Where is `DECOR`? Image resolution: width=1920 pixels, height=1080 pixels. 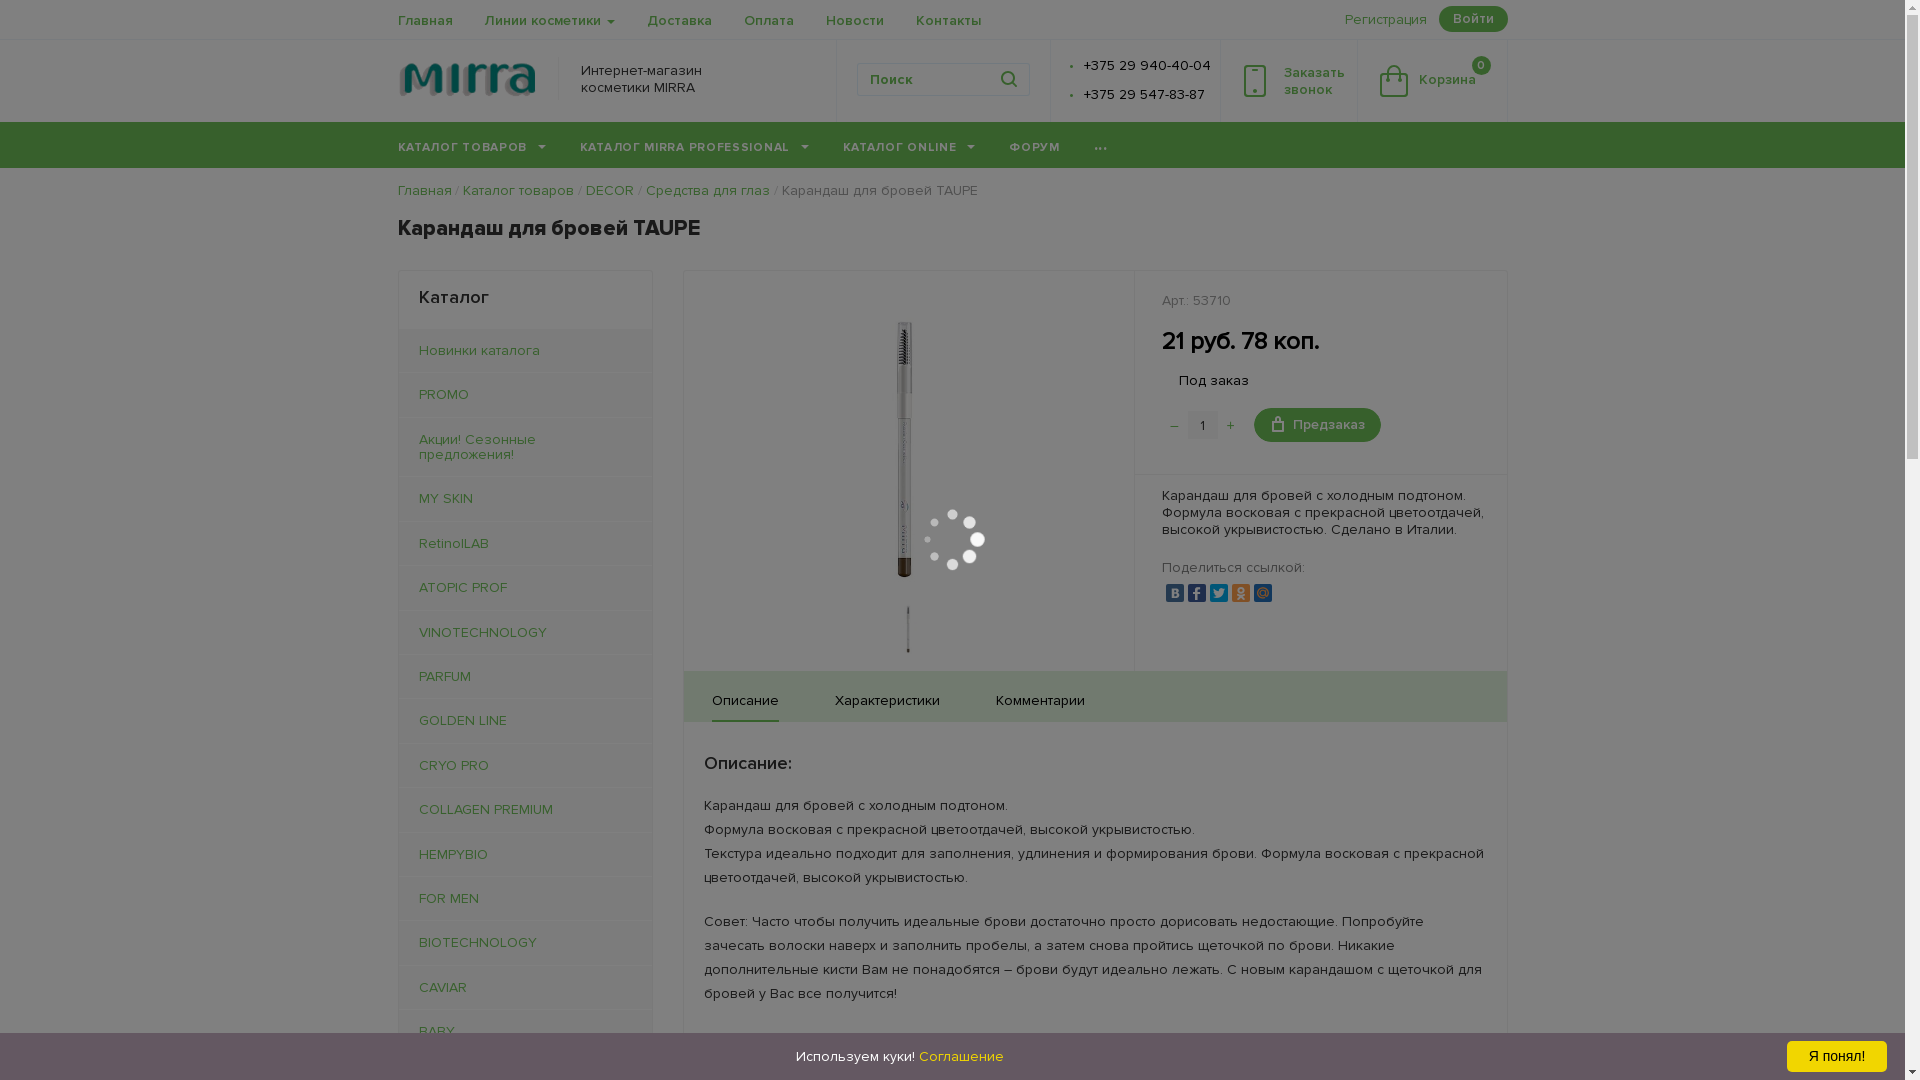
DECOR is located at coordinates (610, 190).